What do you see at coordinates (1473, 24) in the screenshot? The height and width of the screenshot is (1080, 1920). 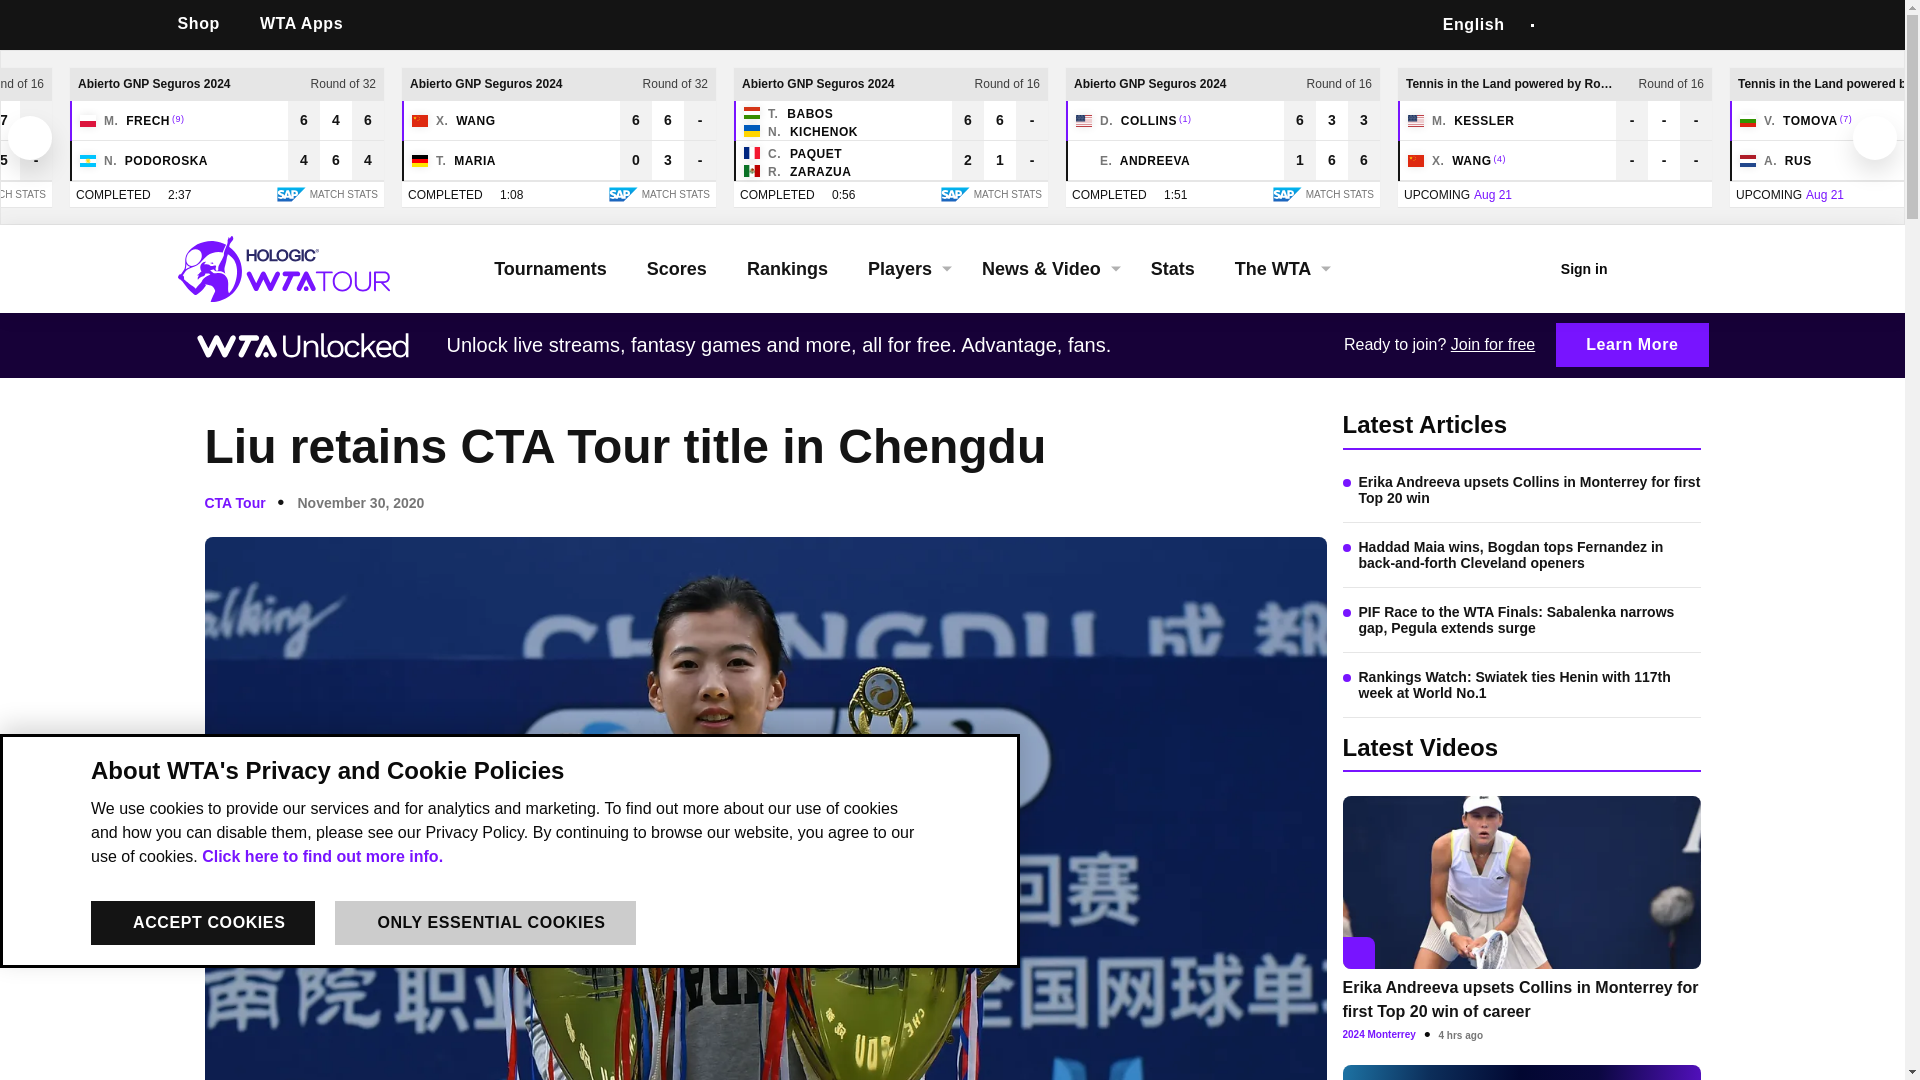 I see `English` at bounding box center [1473, 24].